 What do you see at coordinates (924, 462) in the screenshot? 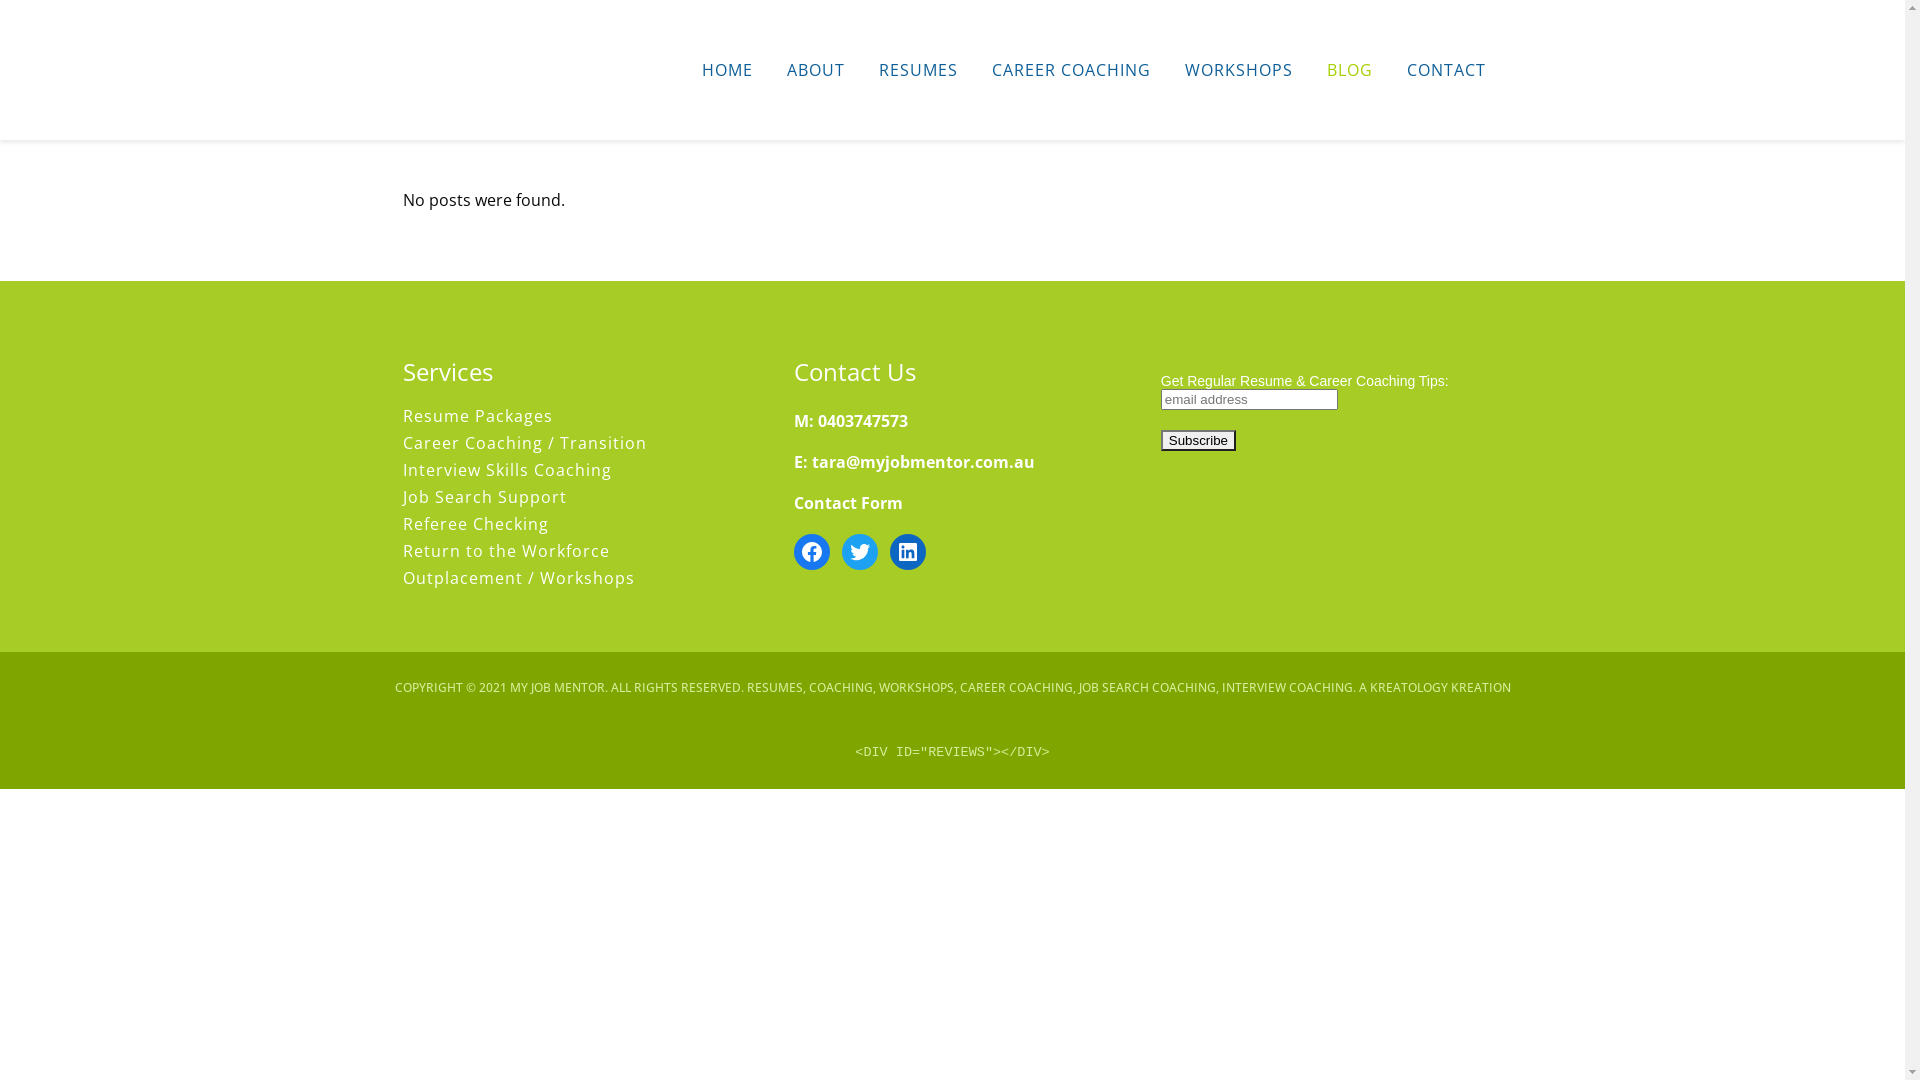
I see `tara@myjobmentor.com.au` at bounding box center [924, 462].